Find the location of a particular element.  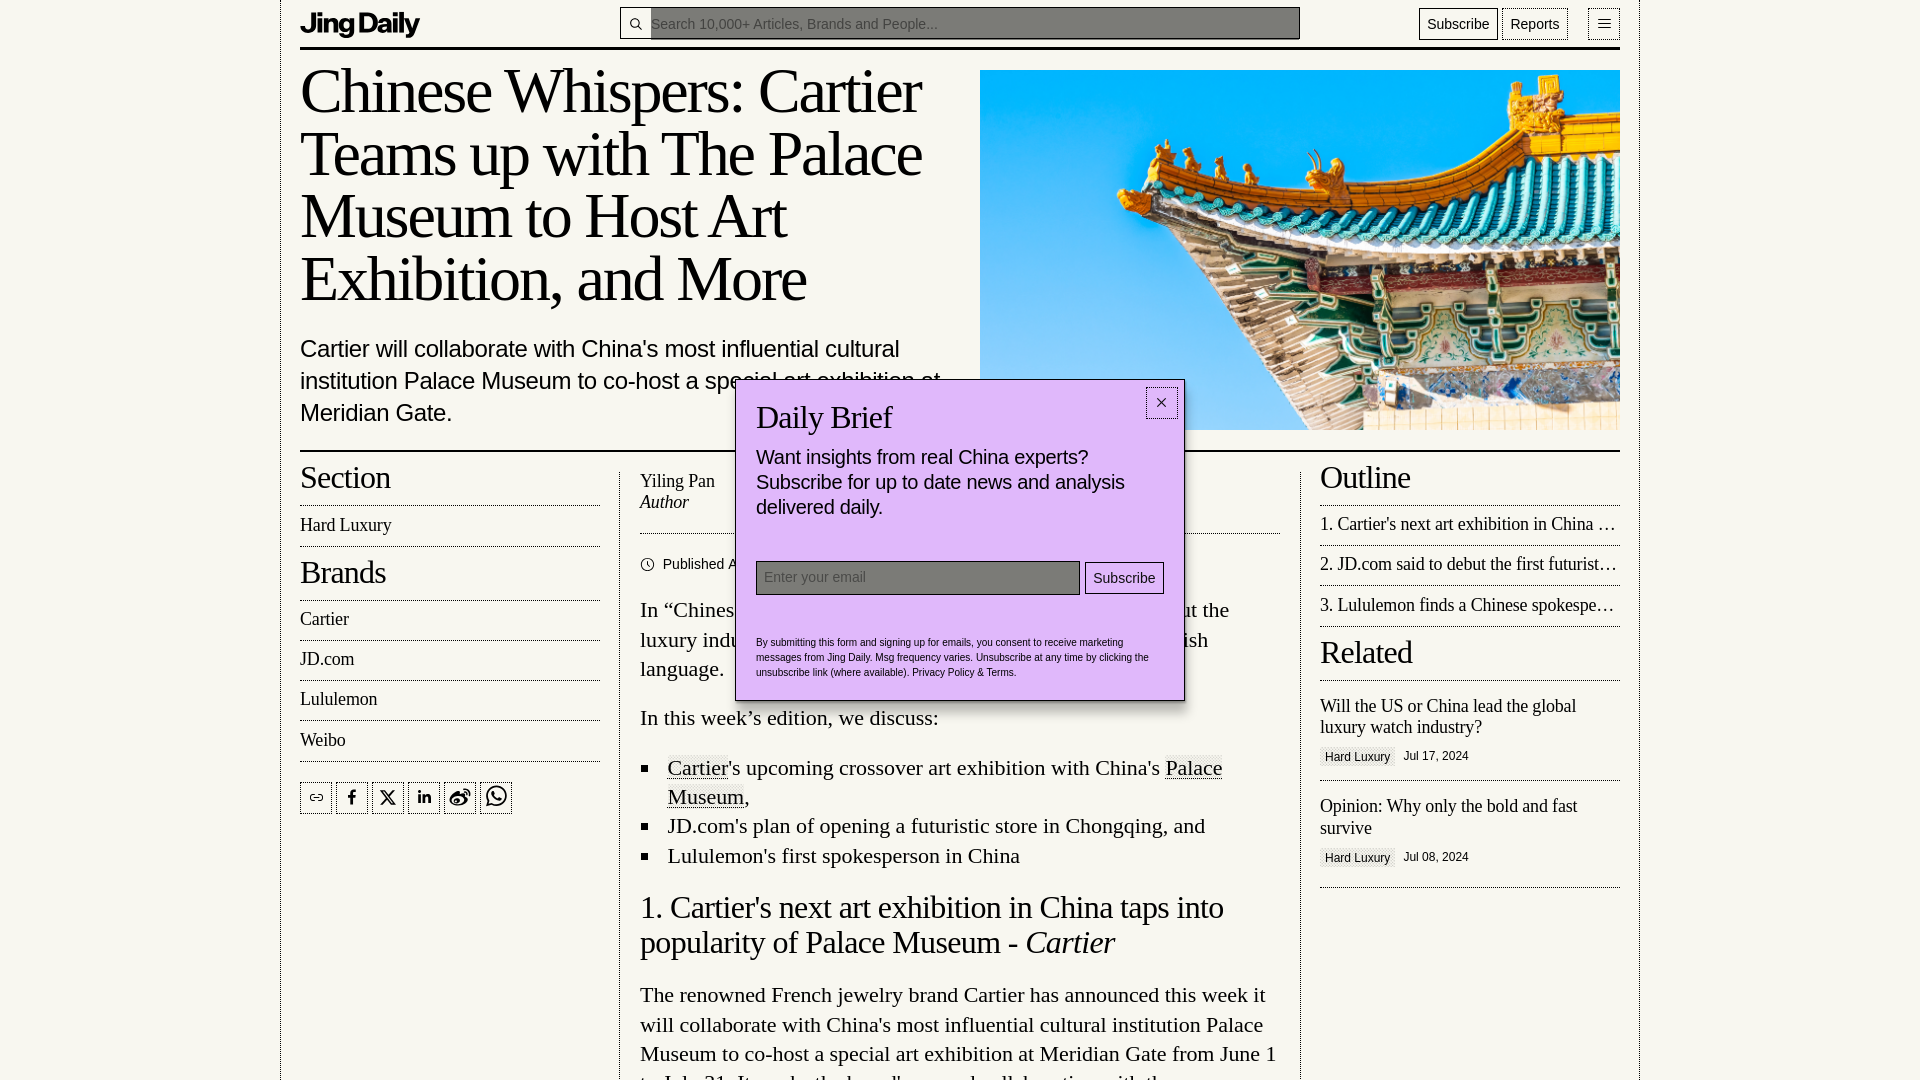

Hard Luxury is located at coordinates (449, 526).